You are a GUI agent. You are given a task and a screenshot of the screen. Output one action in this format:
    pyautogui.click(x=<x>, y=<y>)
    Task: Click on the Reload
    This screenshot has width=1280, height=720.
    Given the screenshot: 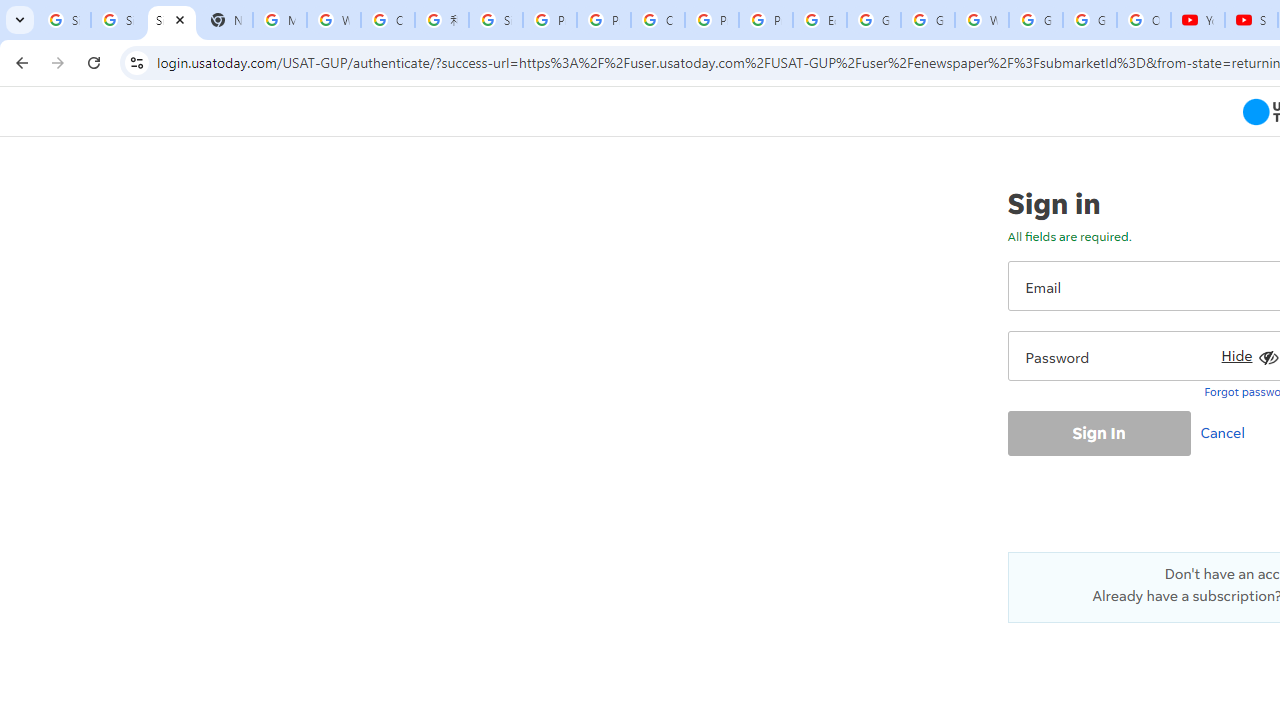 What is the action you would take?
    pyautogui.click(x=94, y=62)
    